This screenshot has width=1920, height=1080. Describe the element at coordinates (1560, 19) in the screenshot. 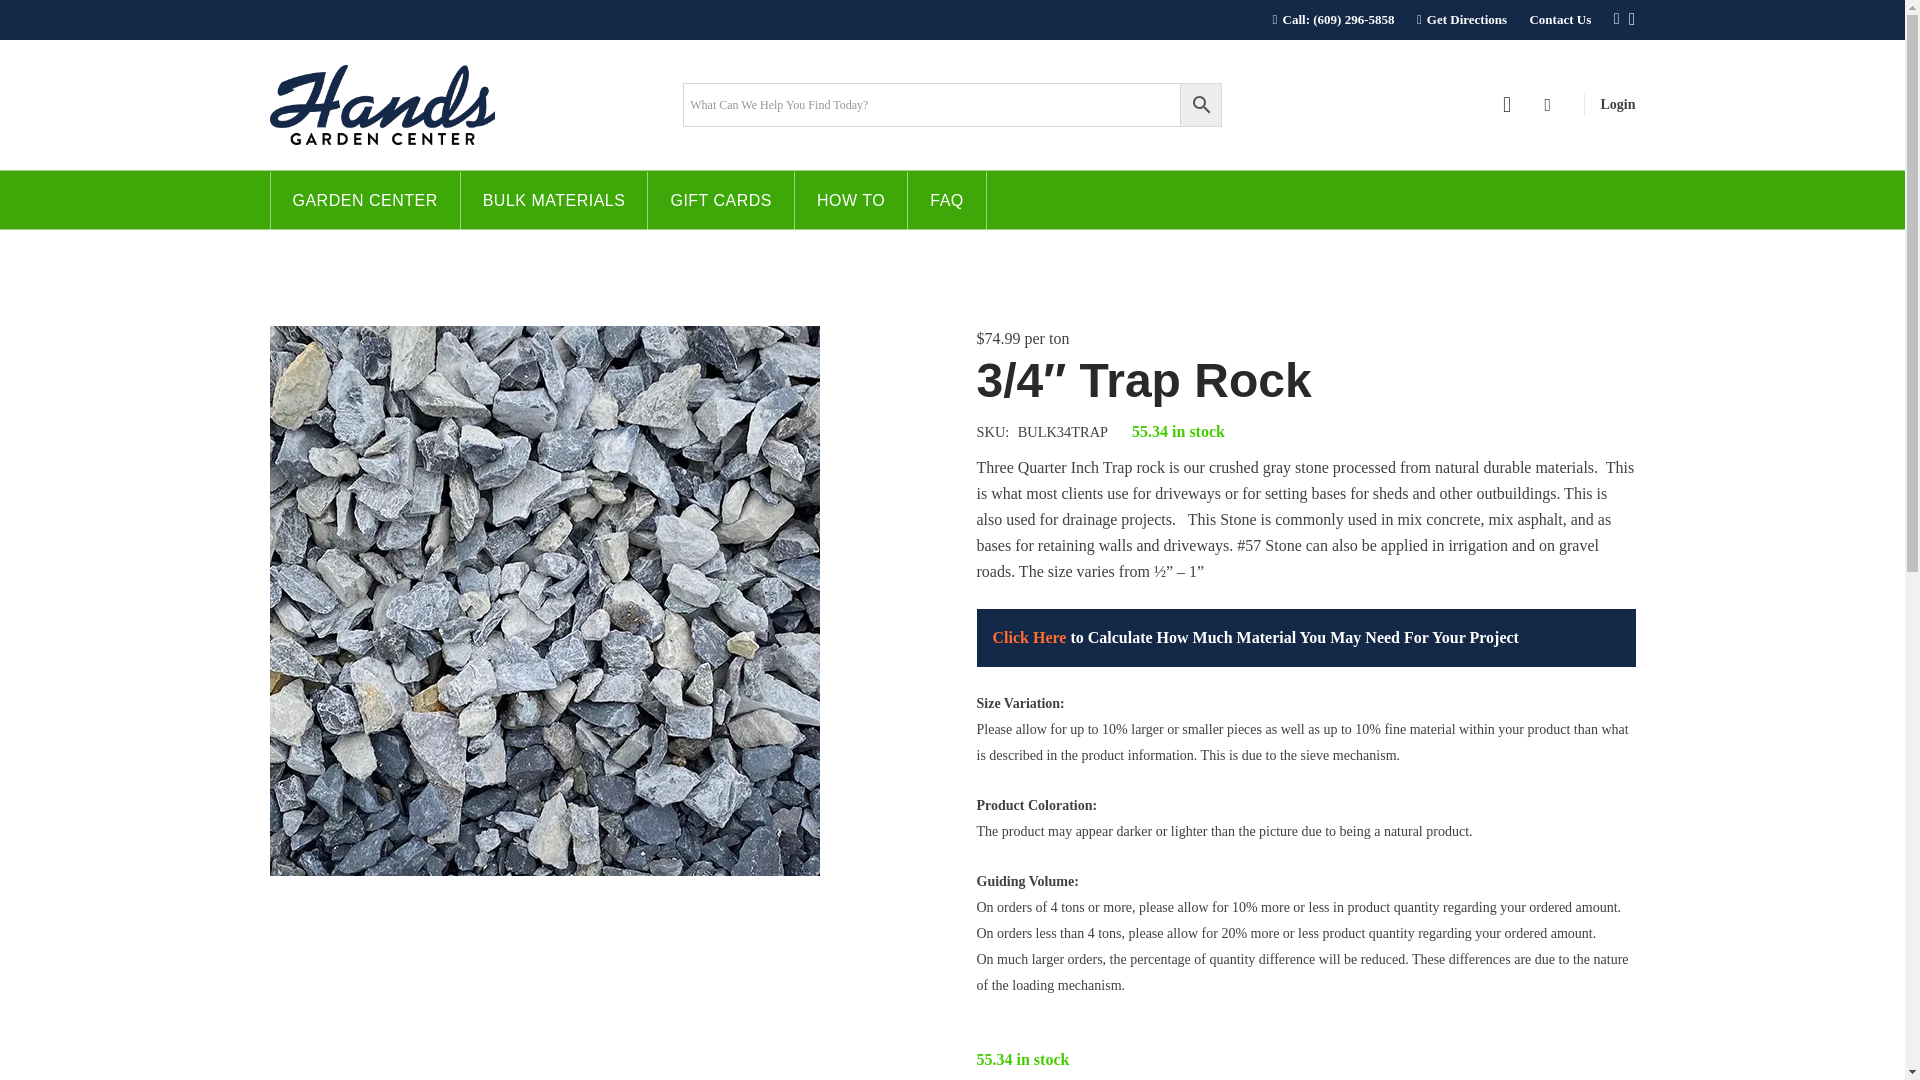

I see `Contact Us` at that location.